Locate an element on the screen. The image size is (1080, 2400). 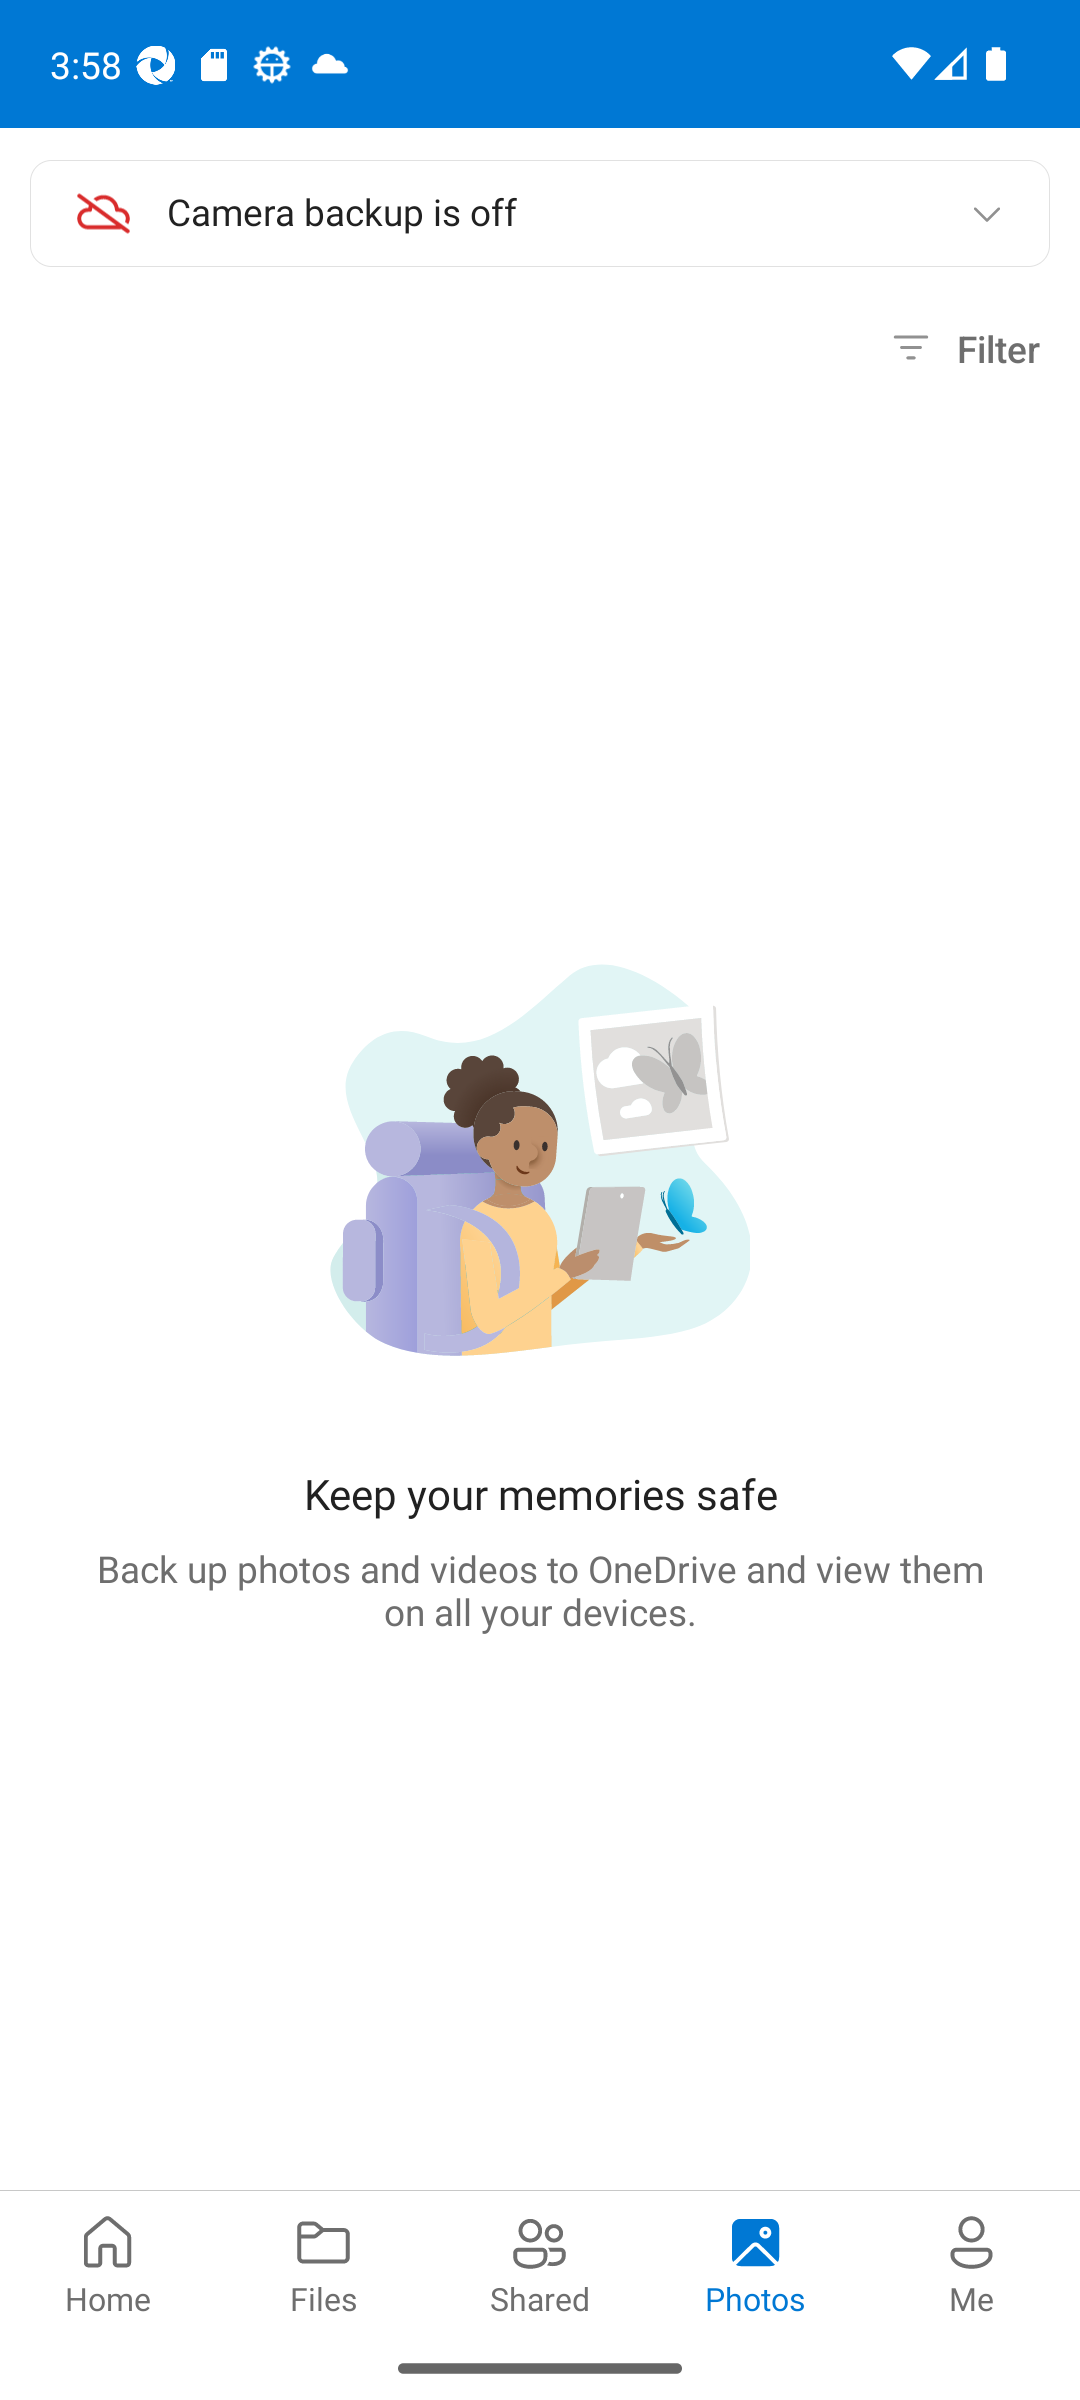
Files pivot Files is located at coordinates (324, 2262).